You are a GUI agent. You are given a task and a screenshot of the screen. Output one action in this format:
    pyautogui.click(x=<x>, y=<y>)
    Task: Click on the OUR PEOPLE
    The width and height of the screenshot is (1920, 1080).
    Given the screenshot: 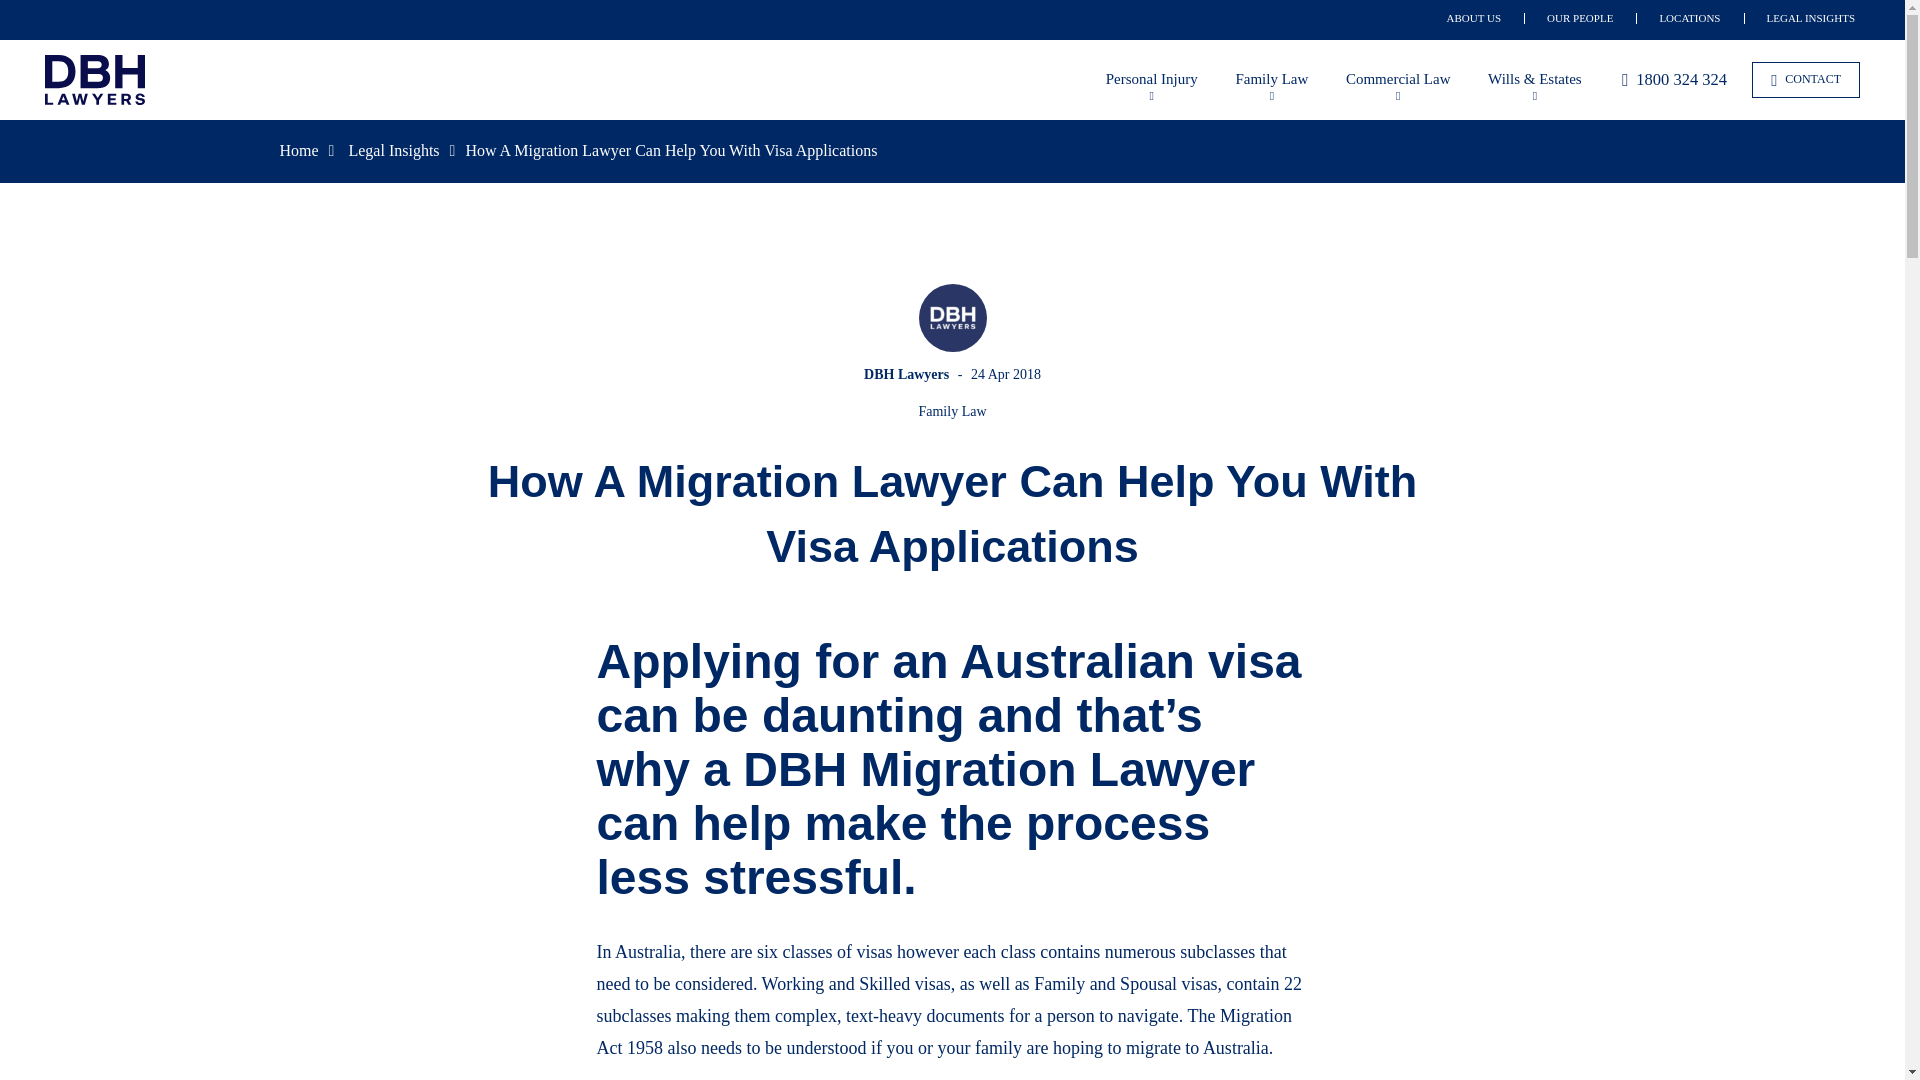 What is the action you would take?
    pyautogui.click(x=1580, y=17)
    